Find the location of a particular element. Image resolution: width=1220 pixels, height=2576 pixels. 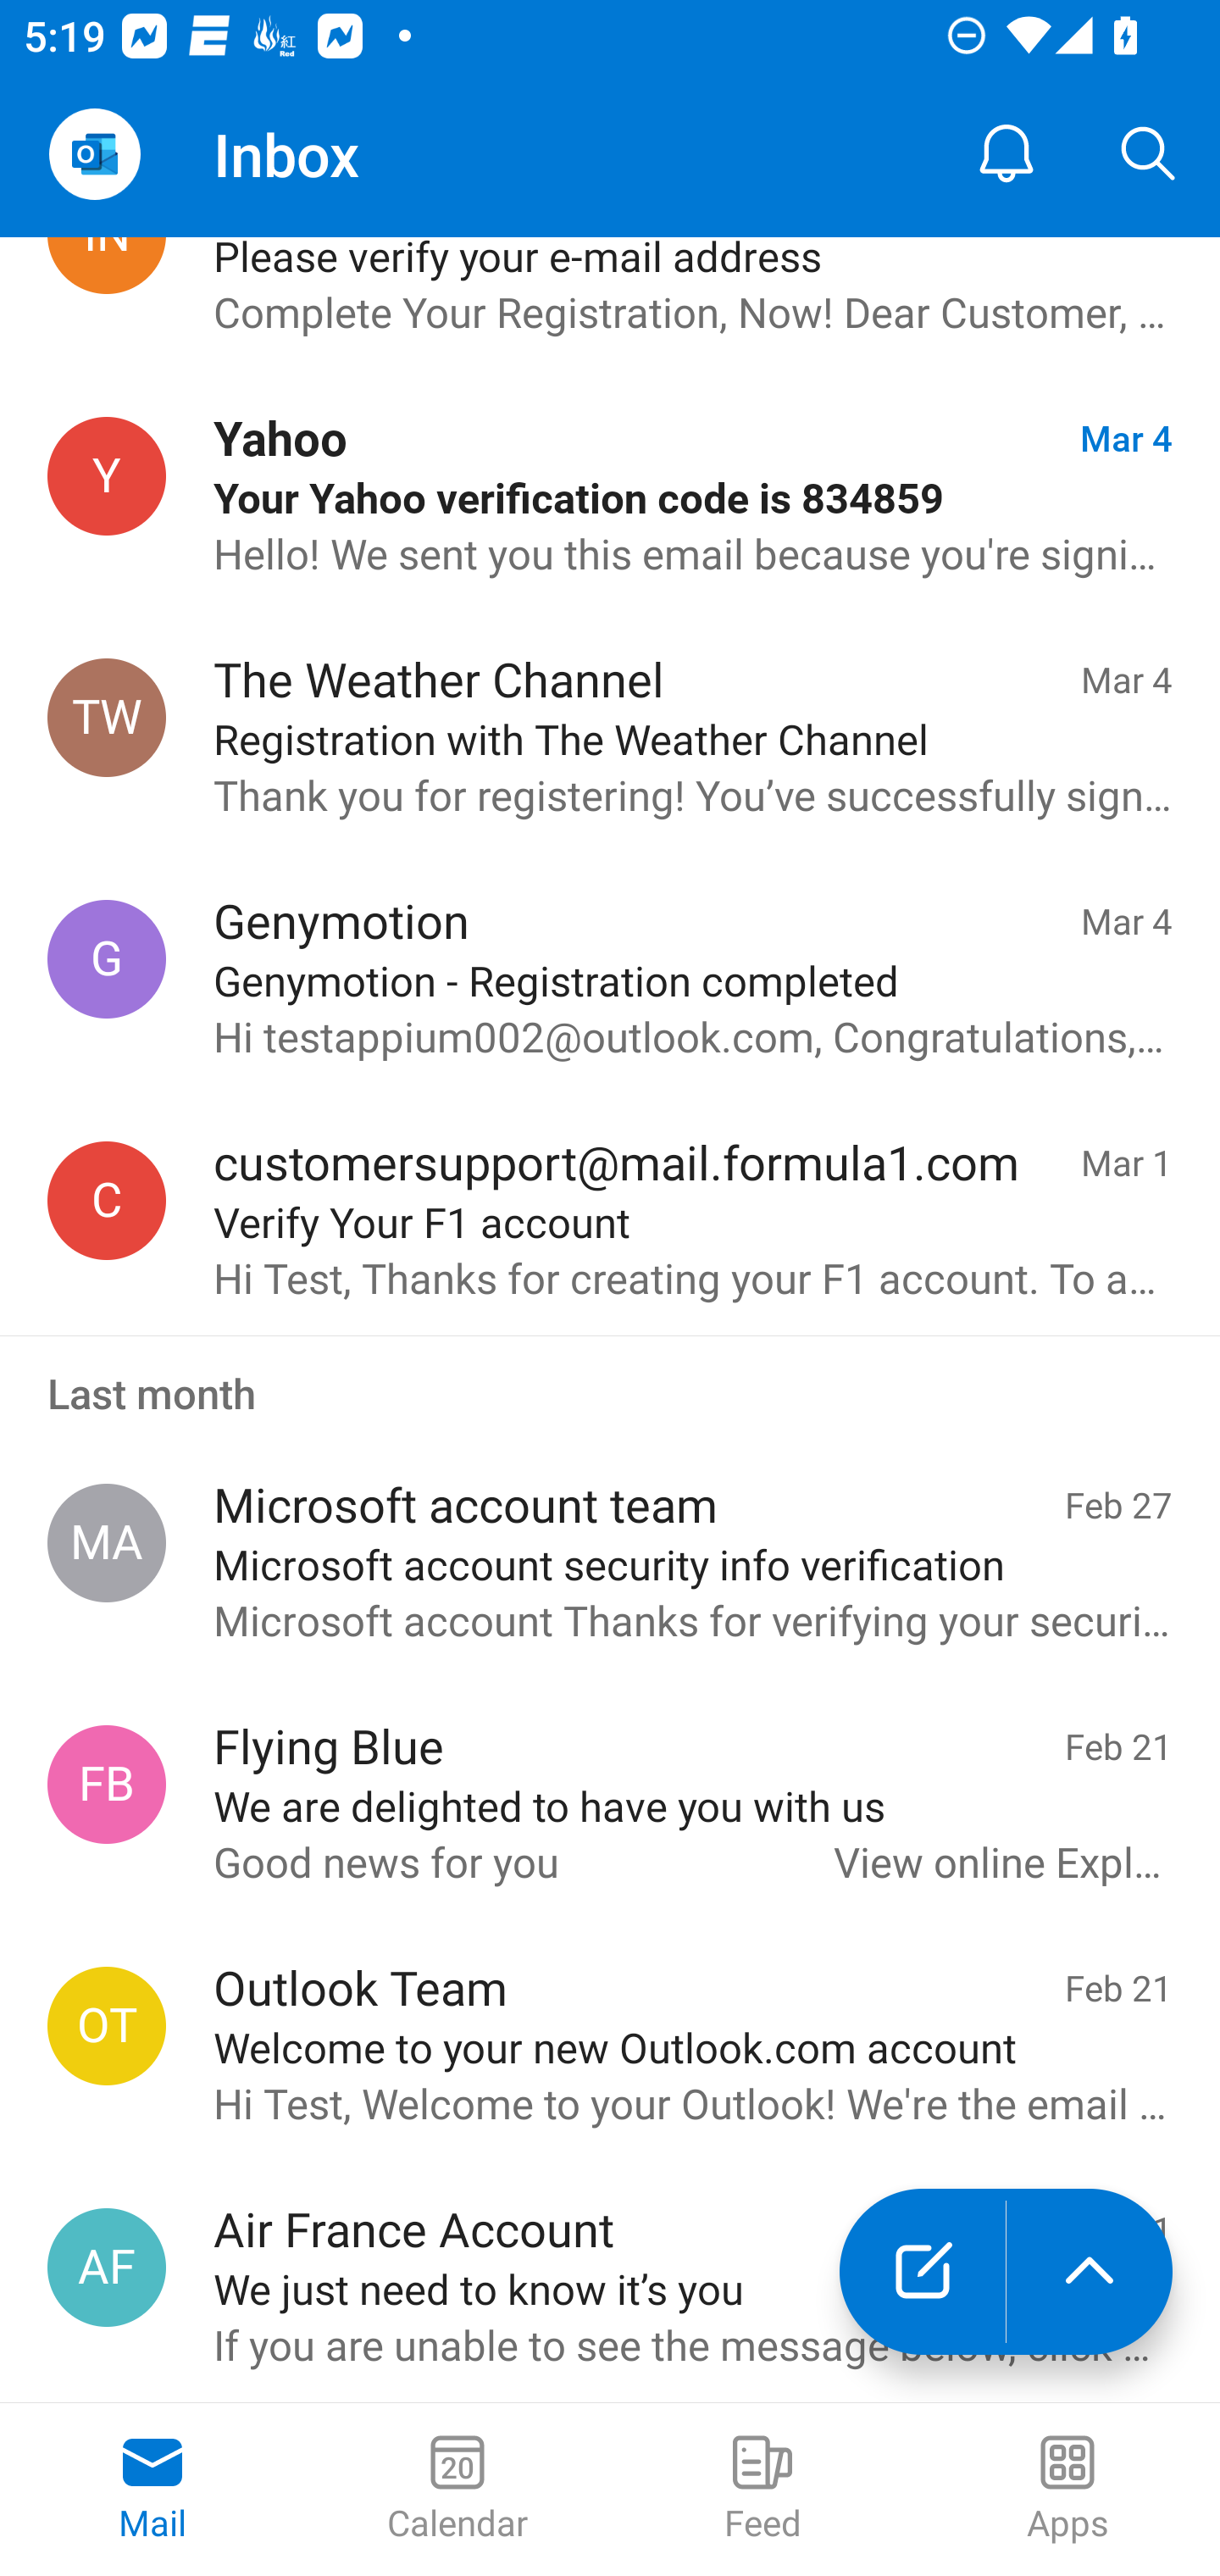

Apps is located at coordinates (1067, 2490).